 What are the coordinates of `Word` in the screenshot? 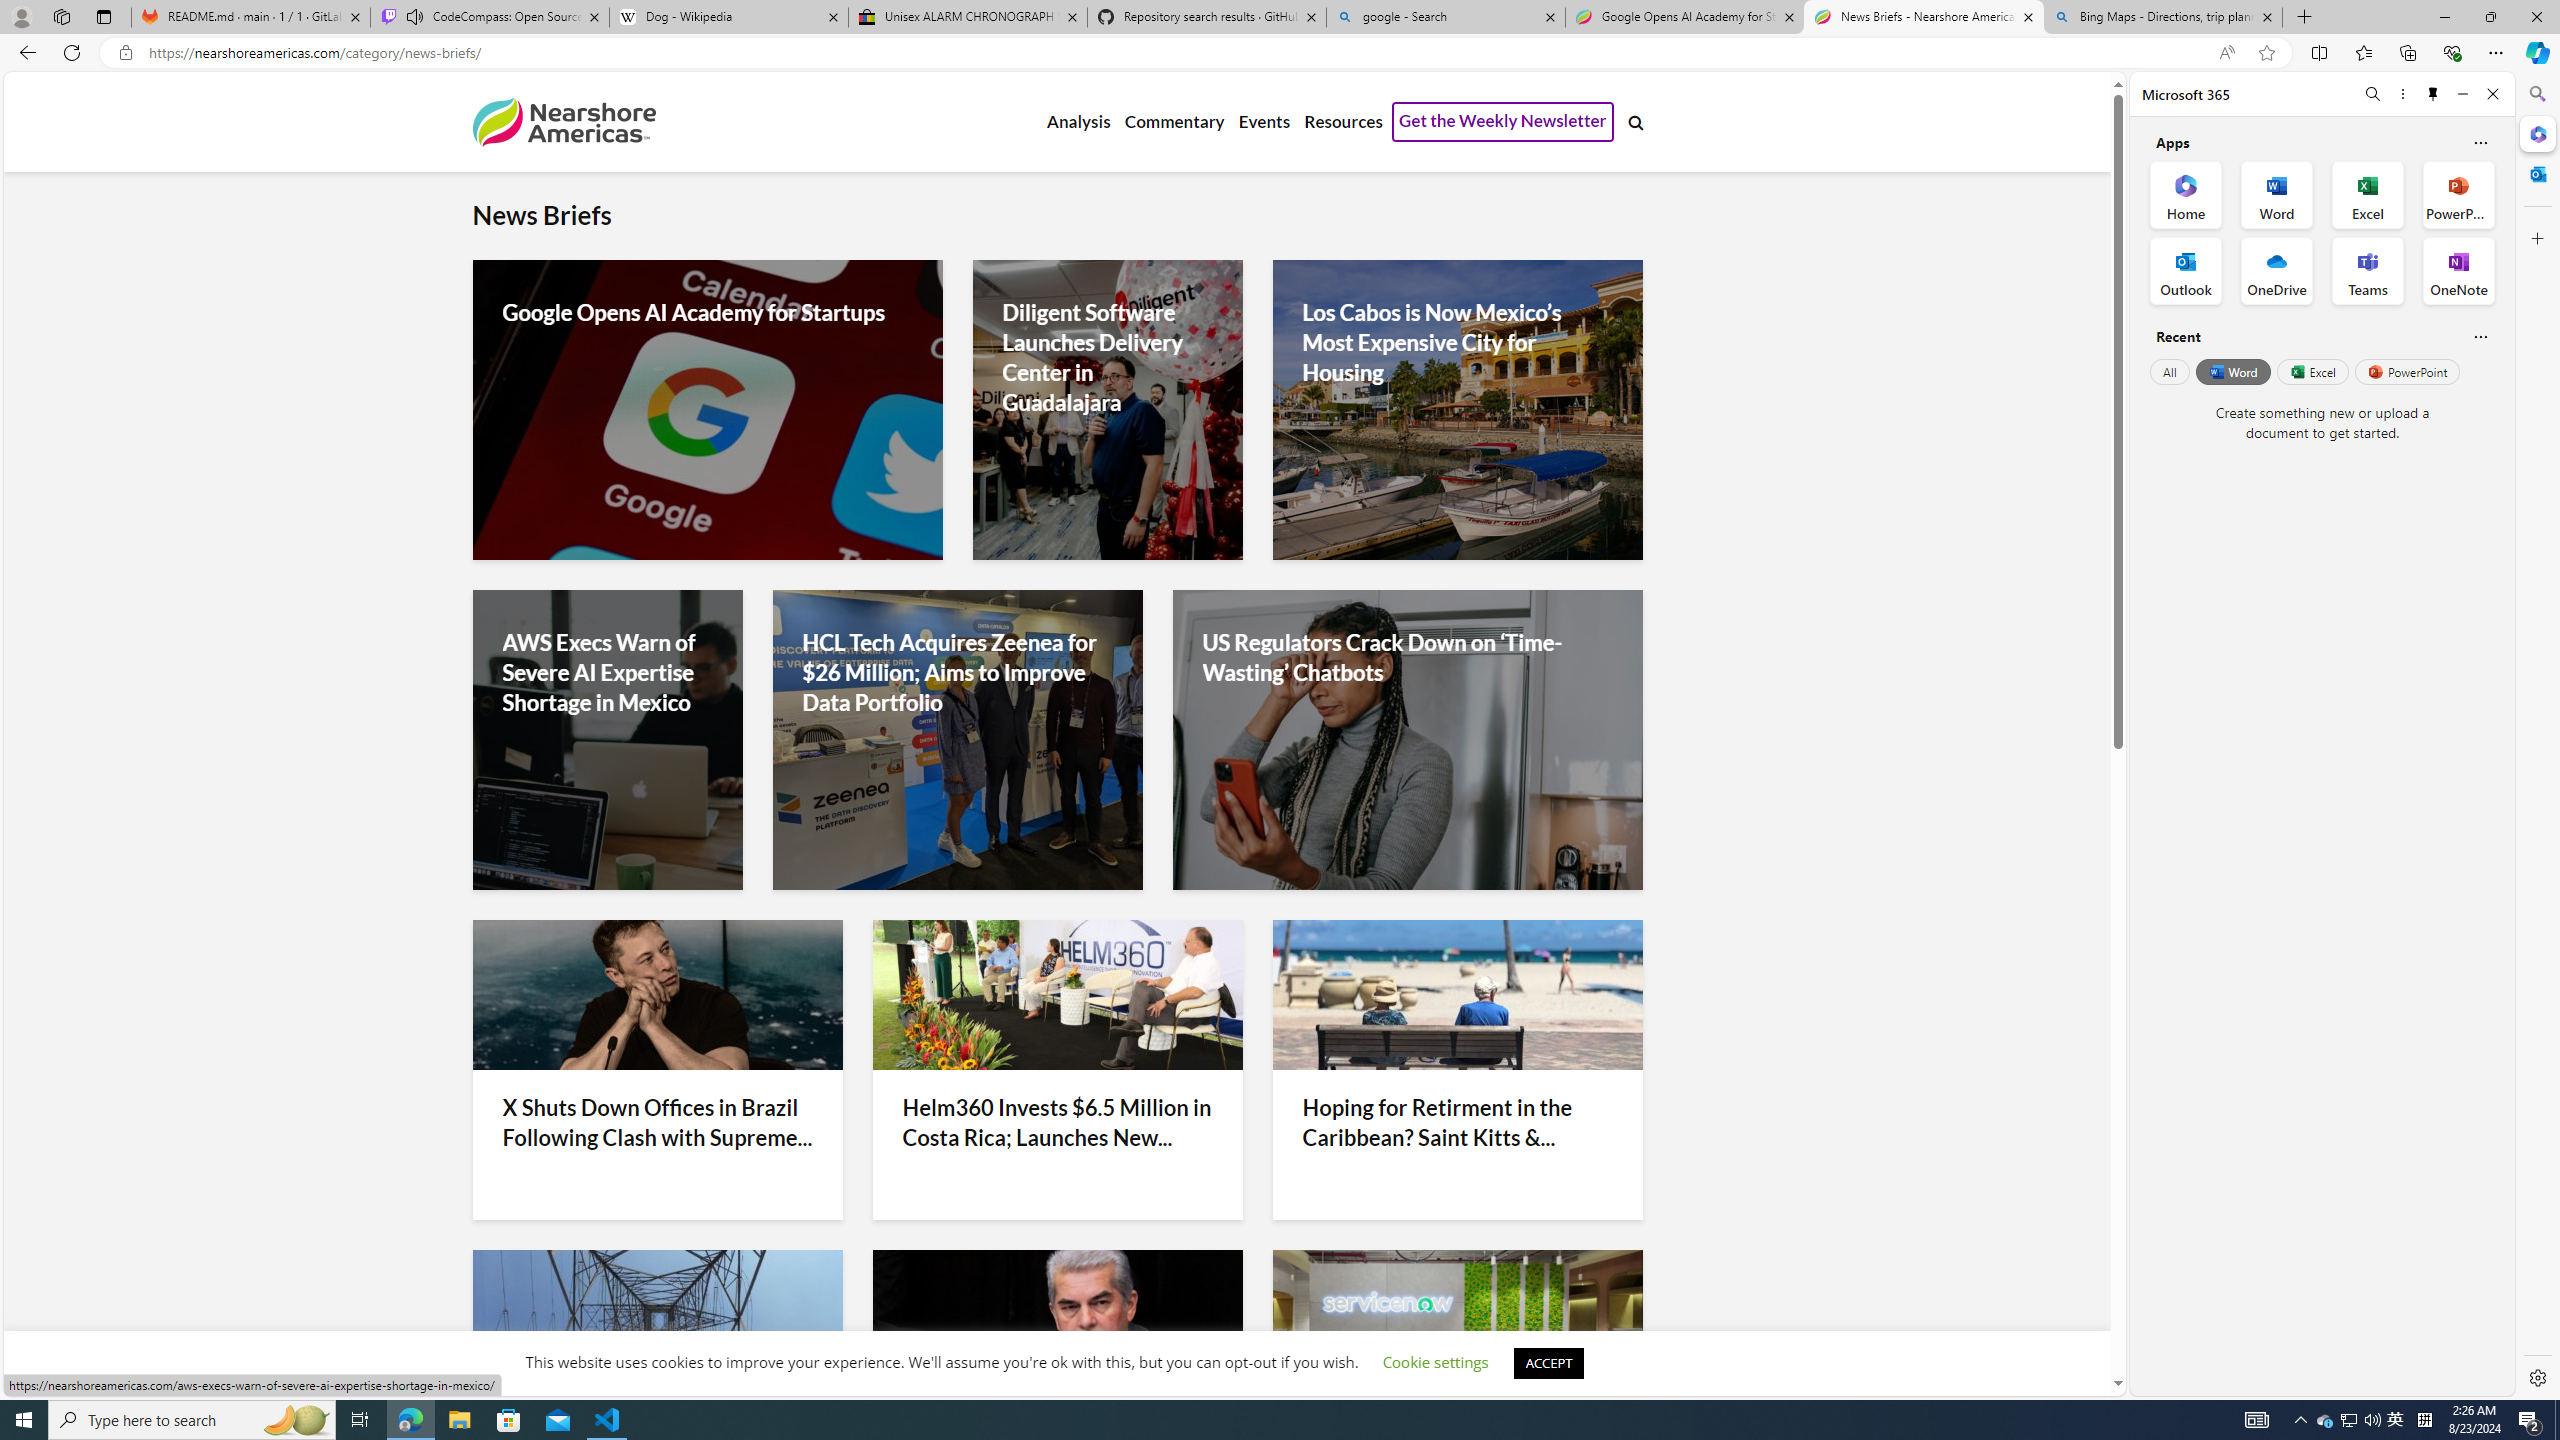 It's located at (2232, 371).